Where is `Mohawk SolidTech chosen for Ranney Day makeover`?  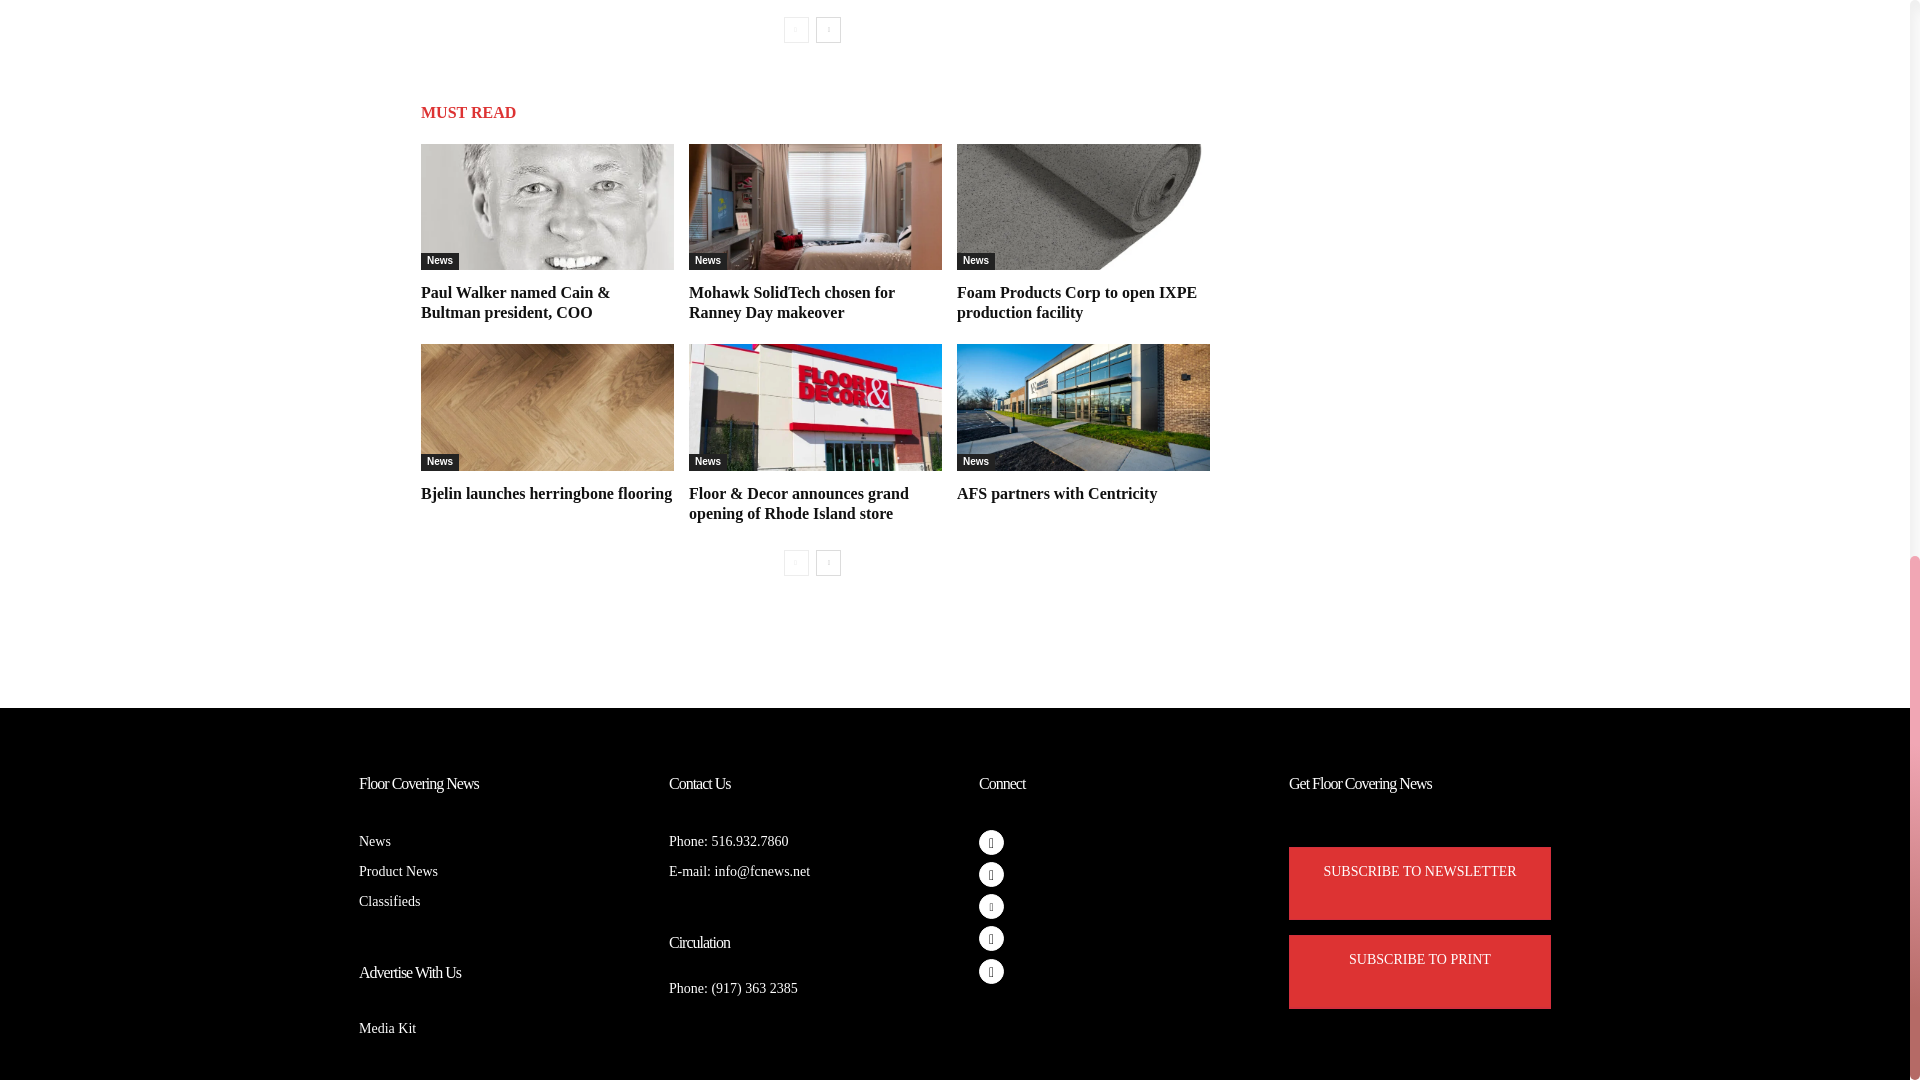
Mohawk SolidTech chosen for Ranney Day makeover is located at coordinates (816, 206).